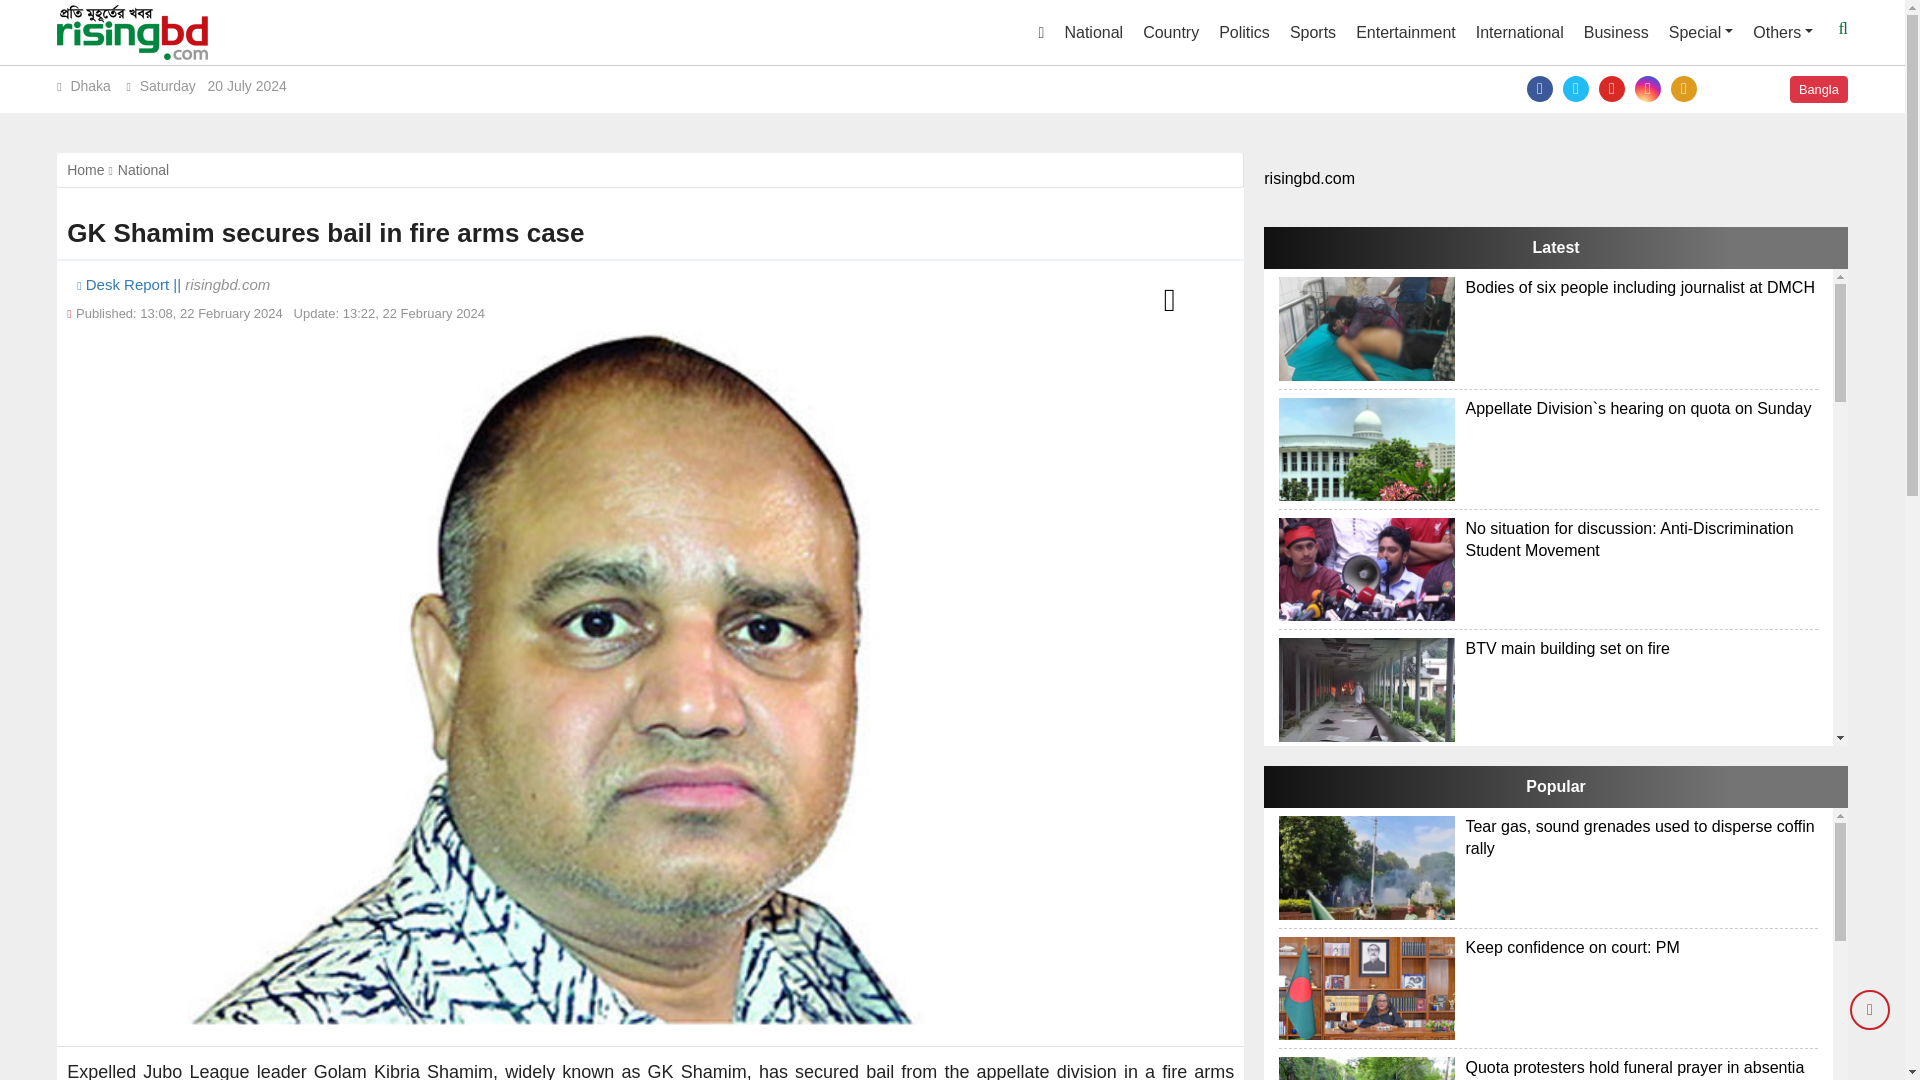 This screenshot has height=1080, width=1920. Describe the element at coordinates (1520, 32) in the screenshot. I see `International` at that location.